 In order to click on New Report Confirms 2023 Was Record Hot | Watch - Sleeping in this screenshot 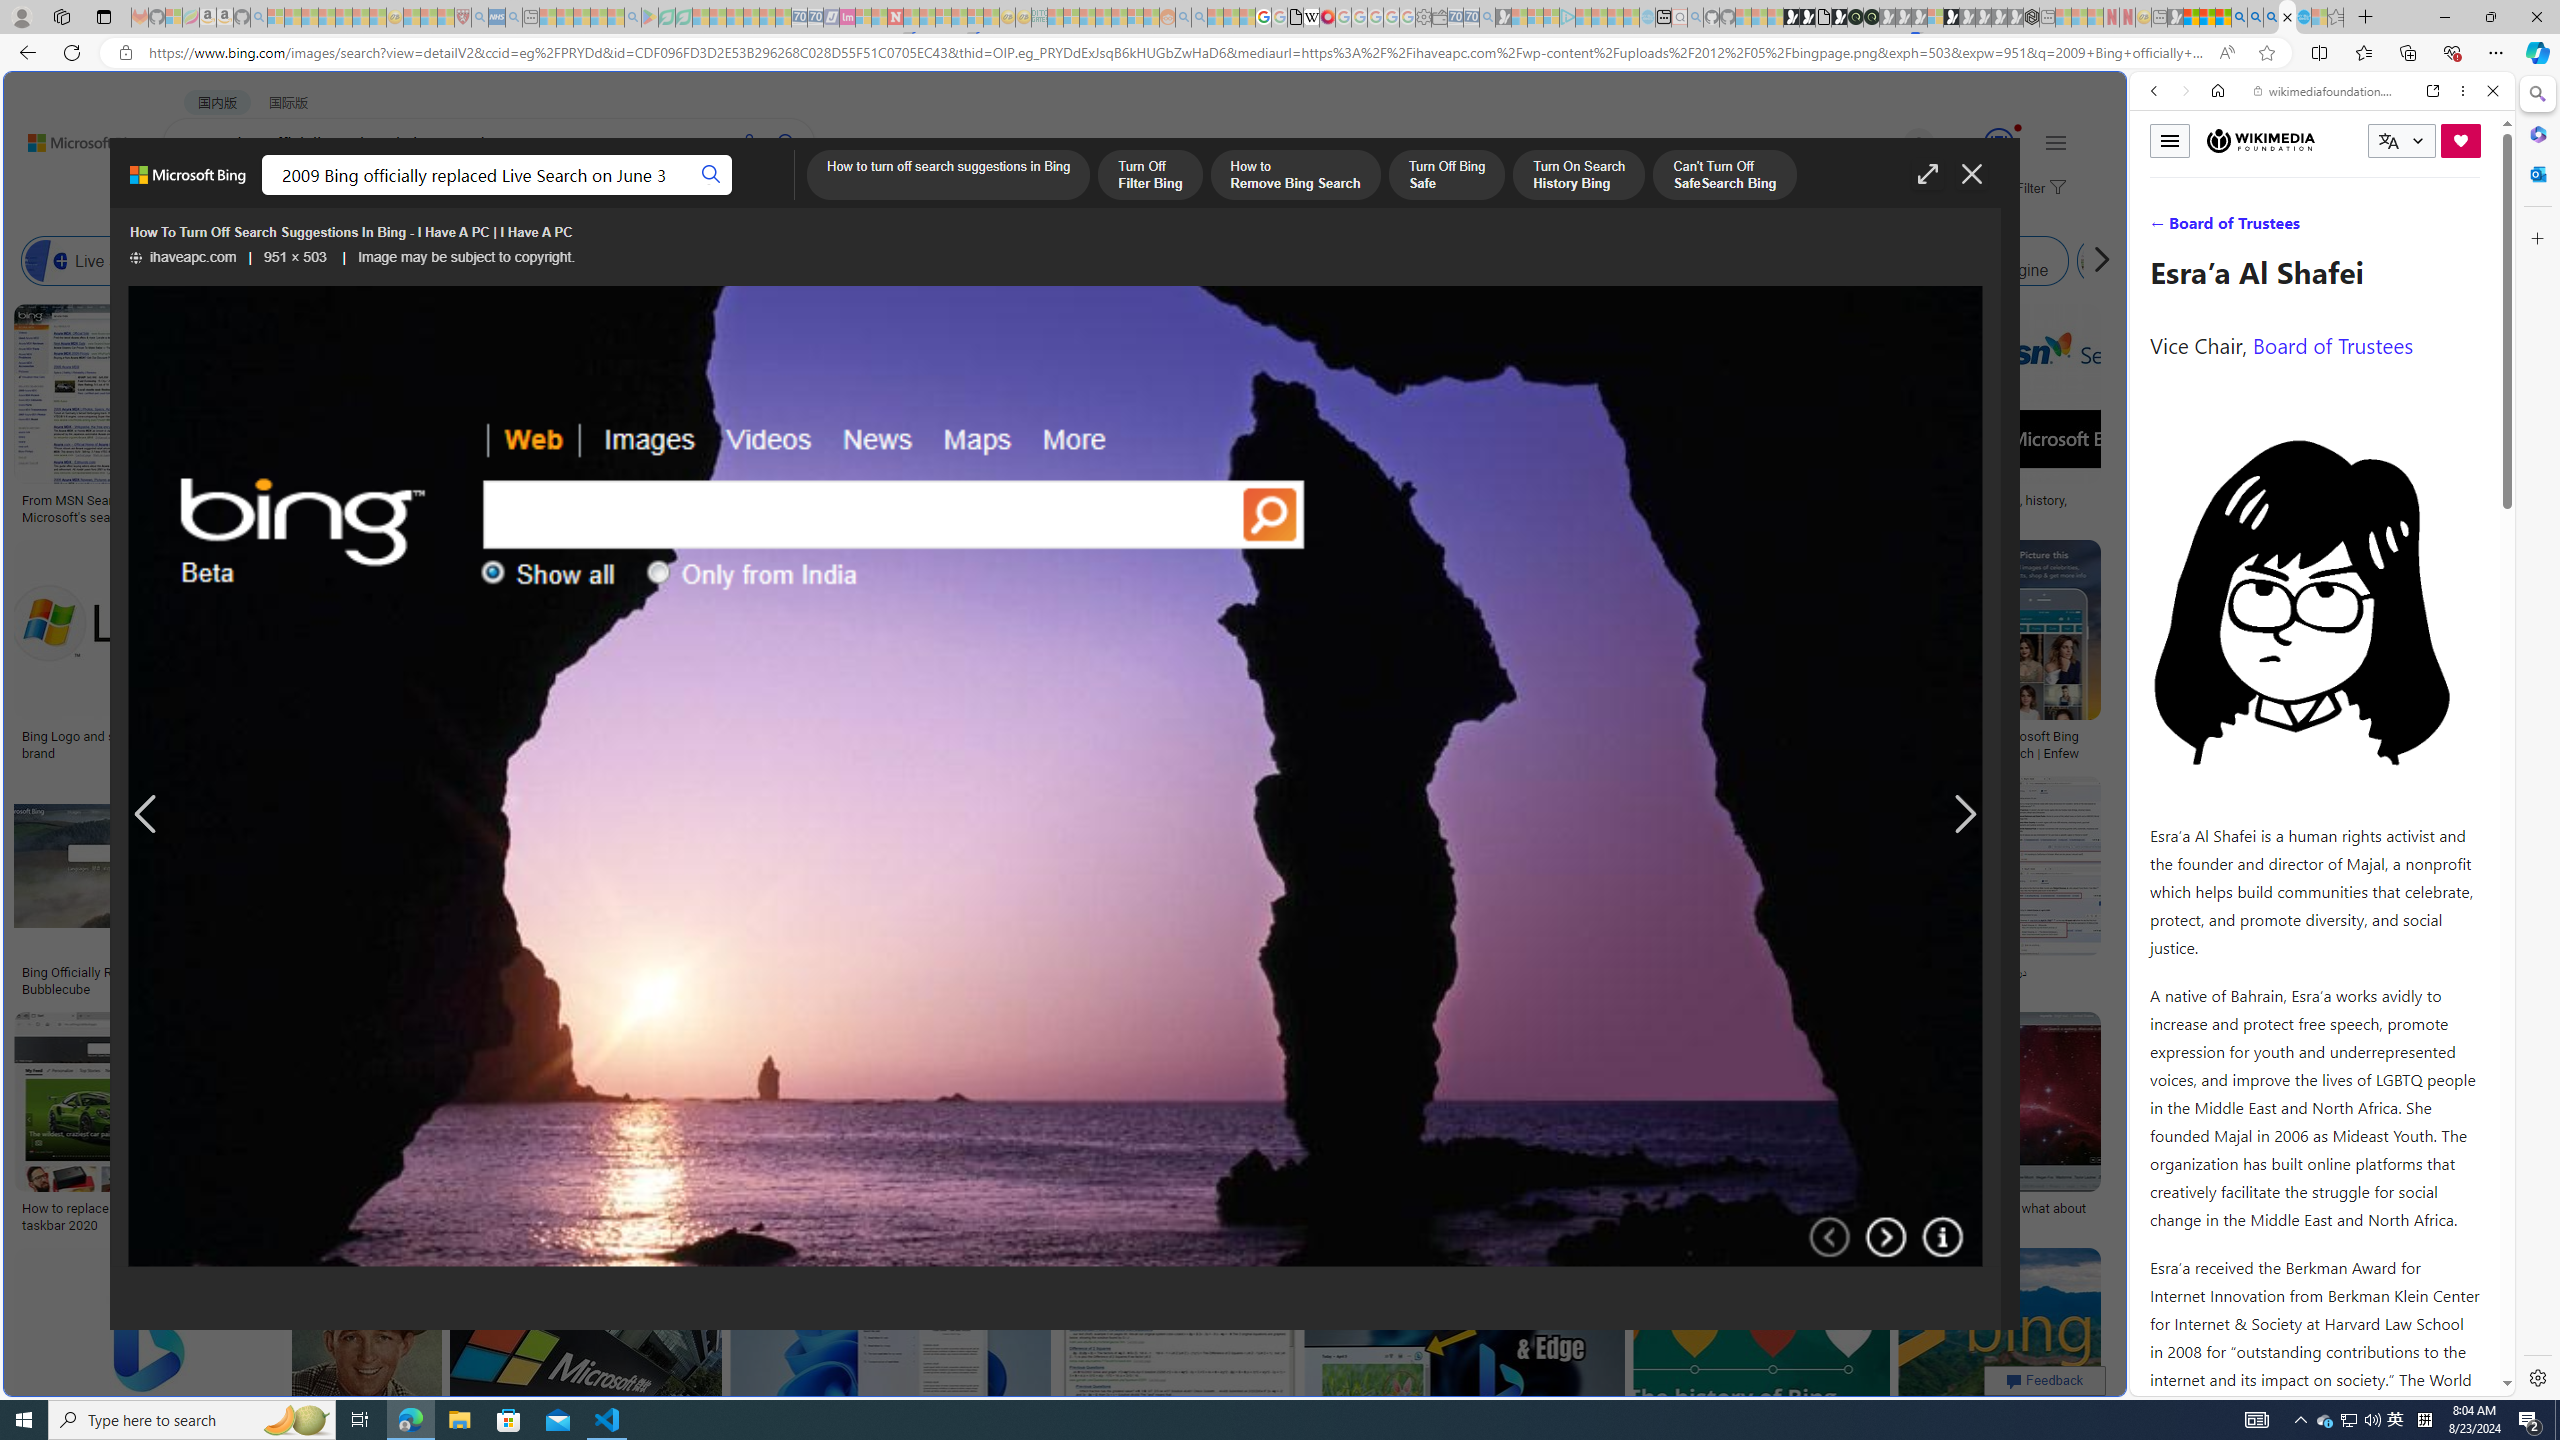, I will do `click(344, 17)`.